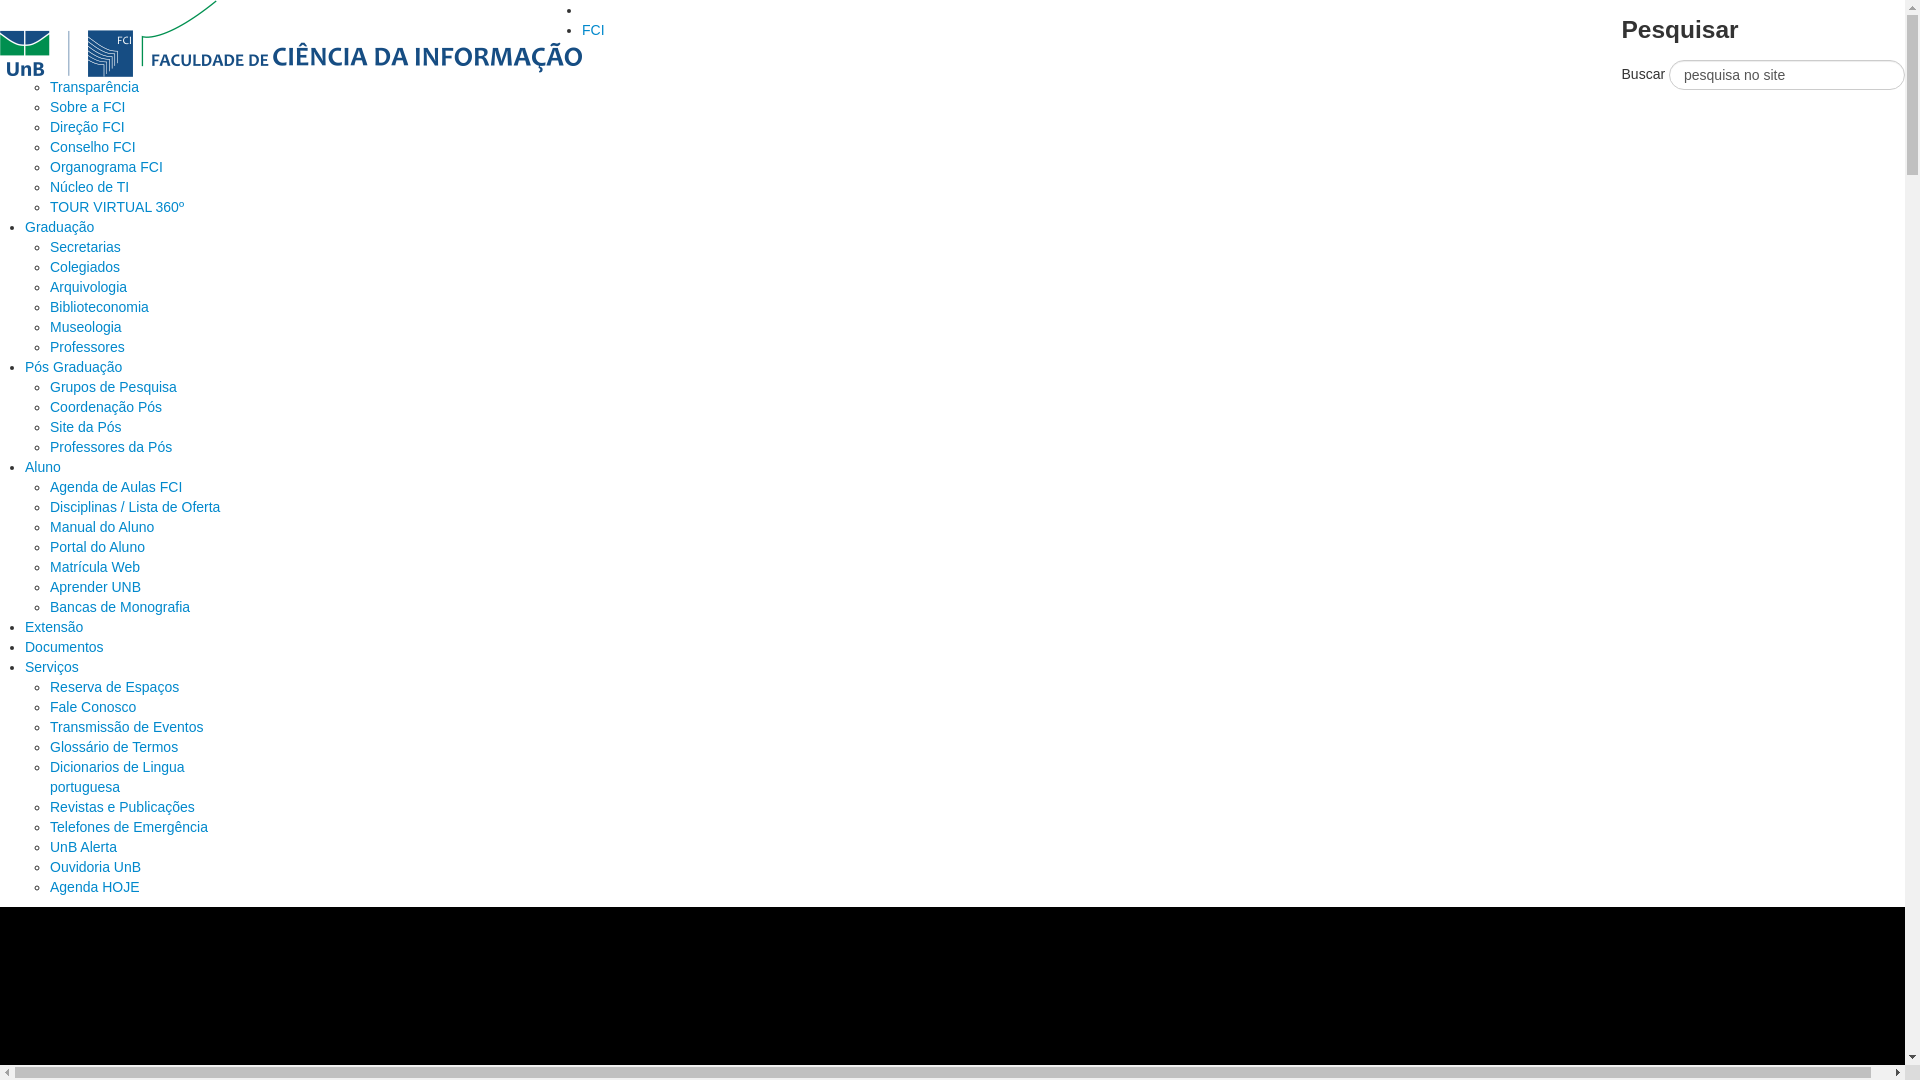  I want to click on Museologia, so click(86, 327).